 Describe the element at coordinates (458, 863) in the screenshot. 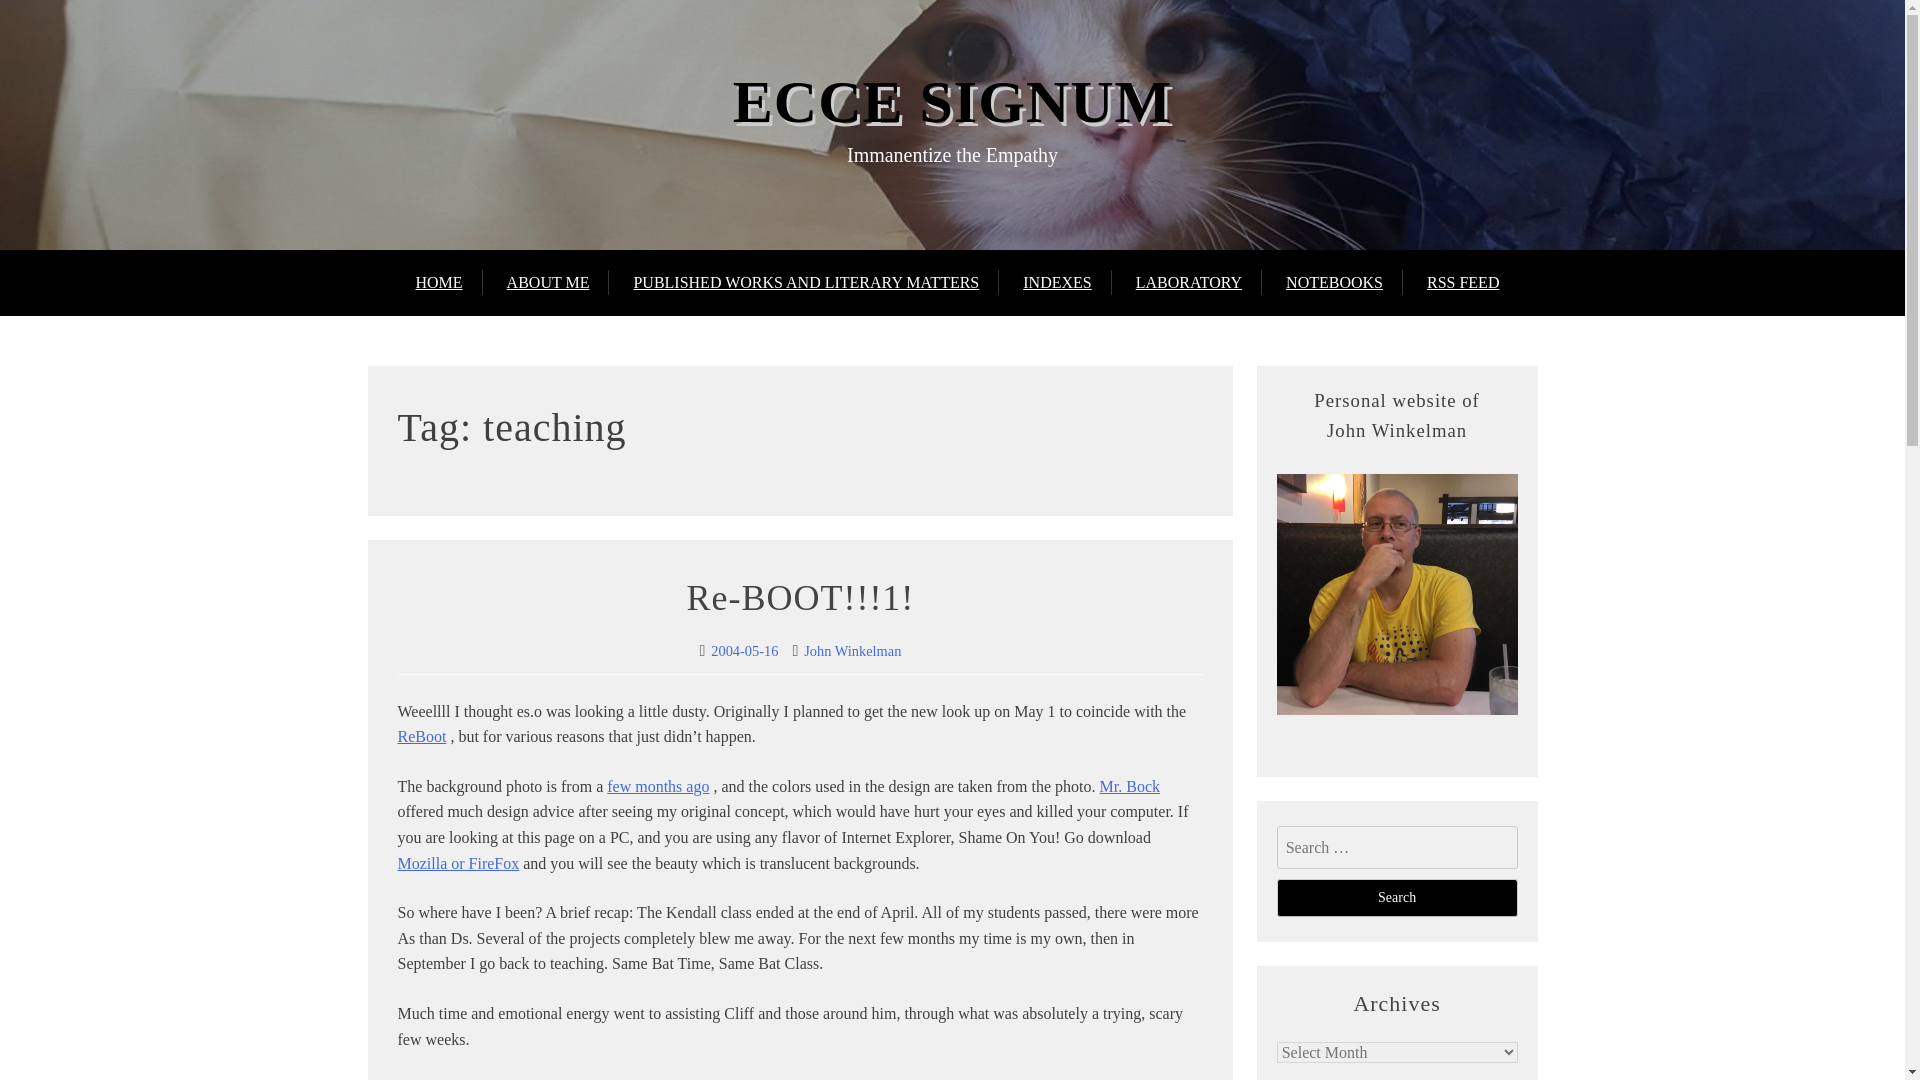

I see `Mozilla or FireFox` at that location.